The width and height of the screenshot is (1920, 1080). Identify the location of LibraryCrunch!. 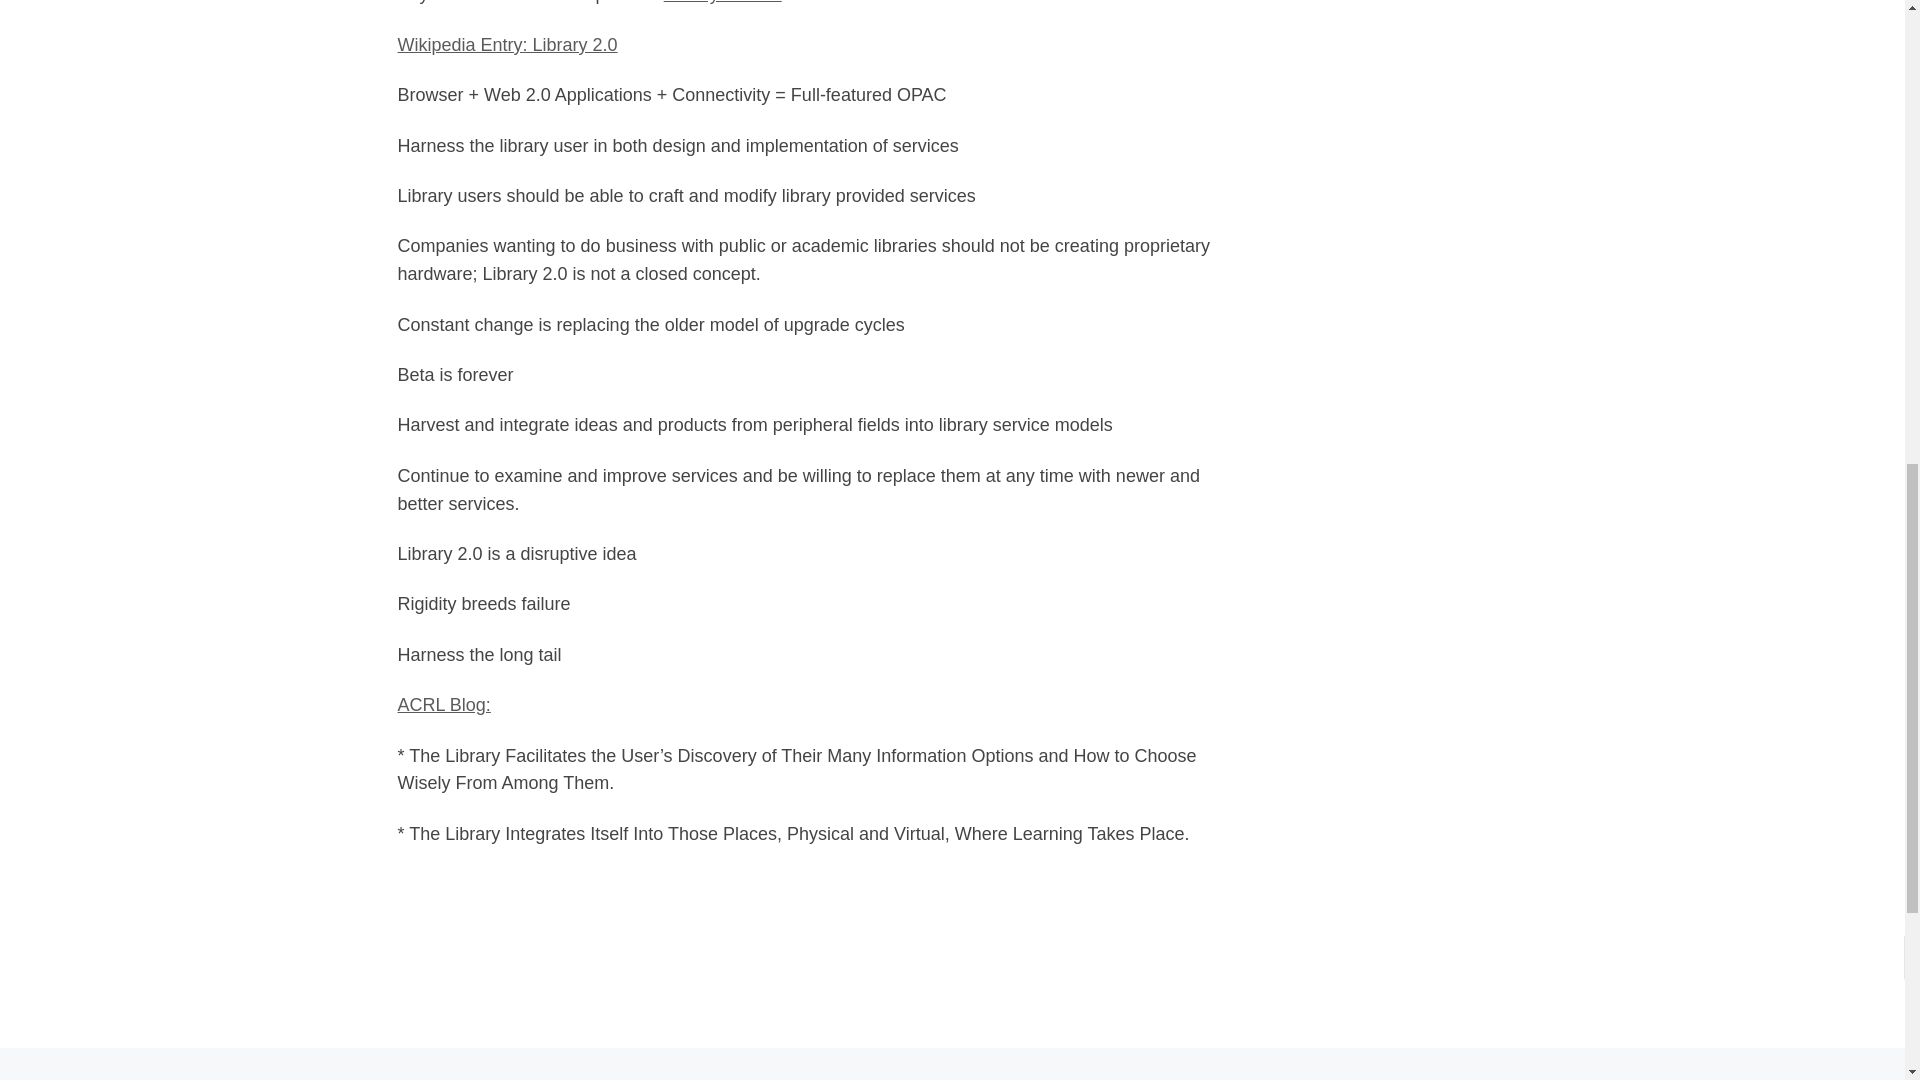
(722, 2).